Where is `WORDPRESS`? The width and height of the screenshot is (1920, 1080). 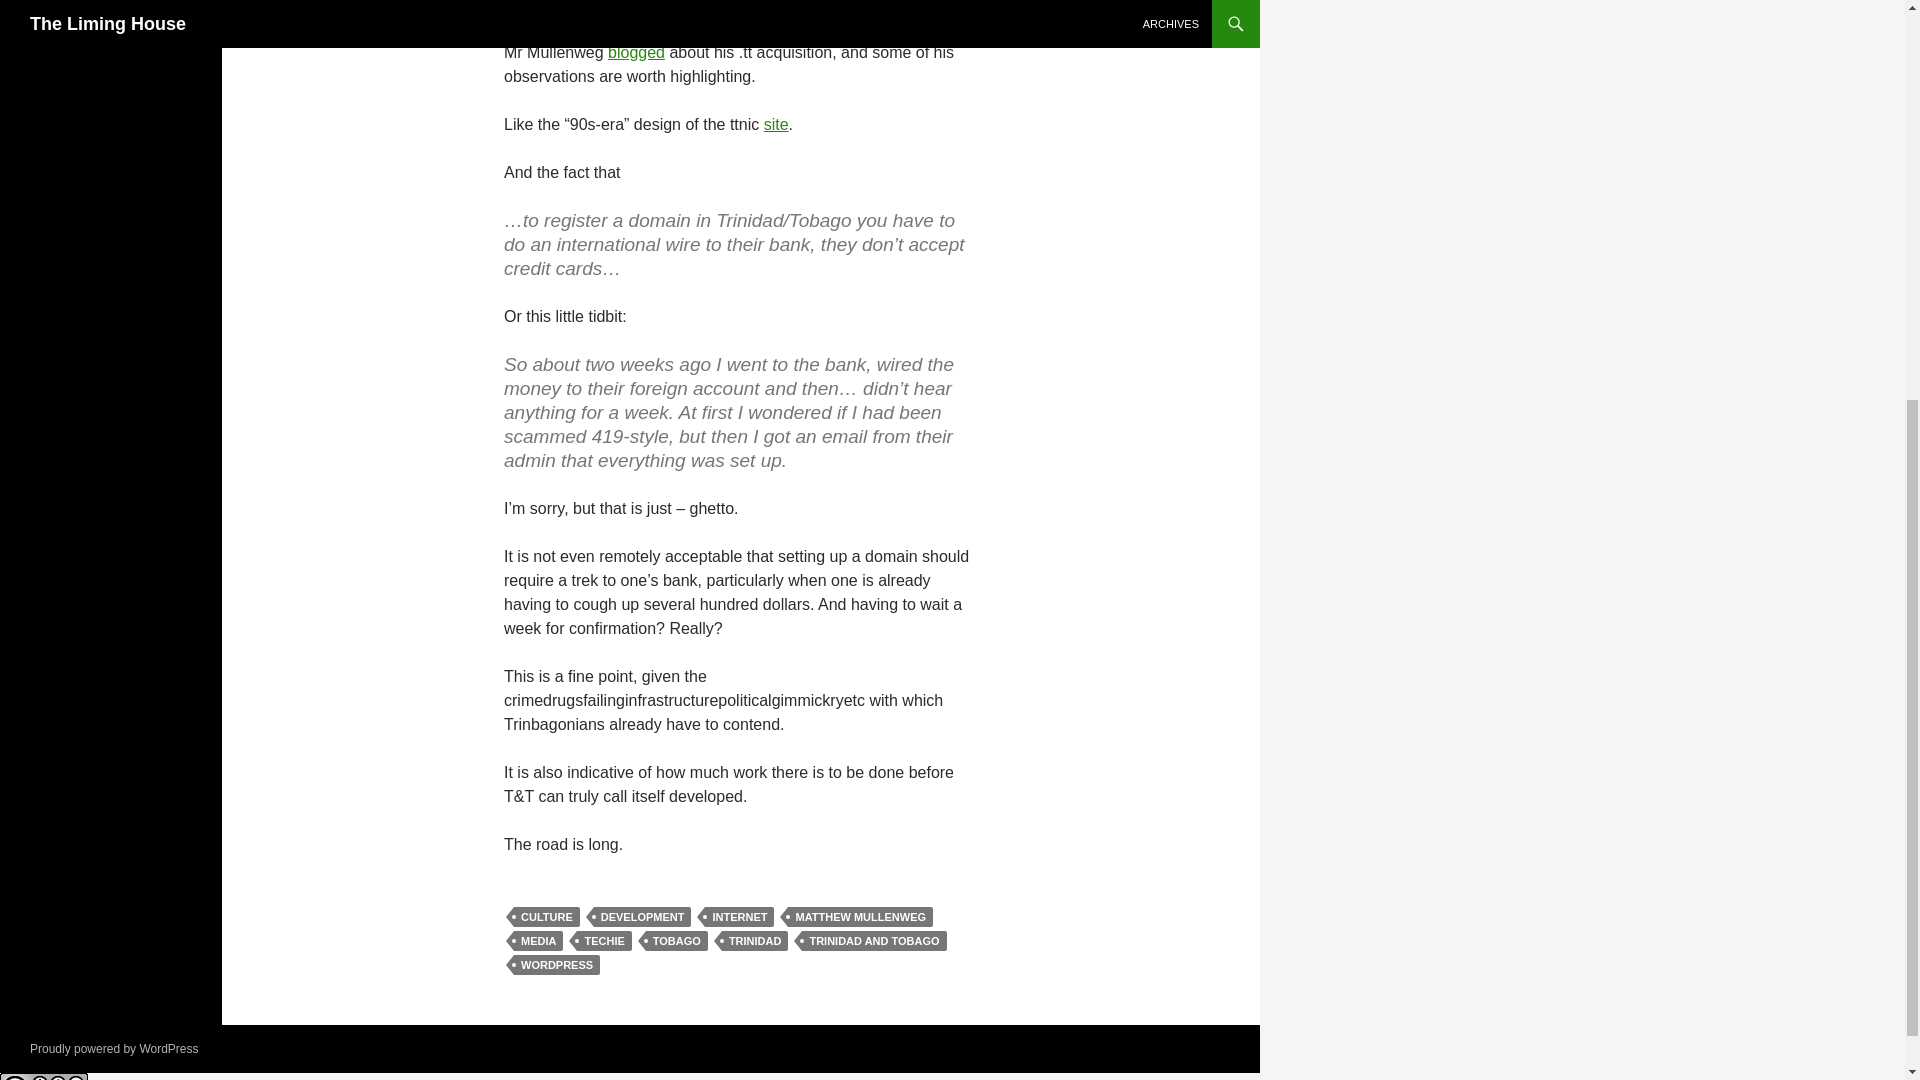 WORDPRESS is located at coordinates (556, 964).